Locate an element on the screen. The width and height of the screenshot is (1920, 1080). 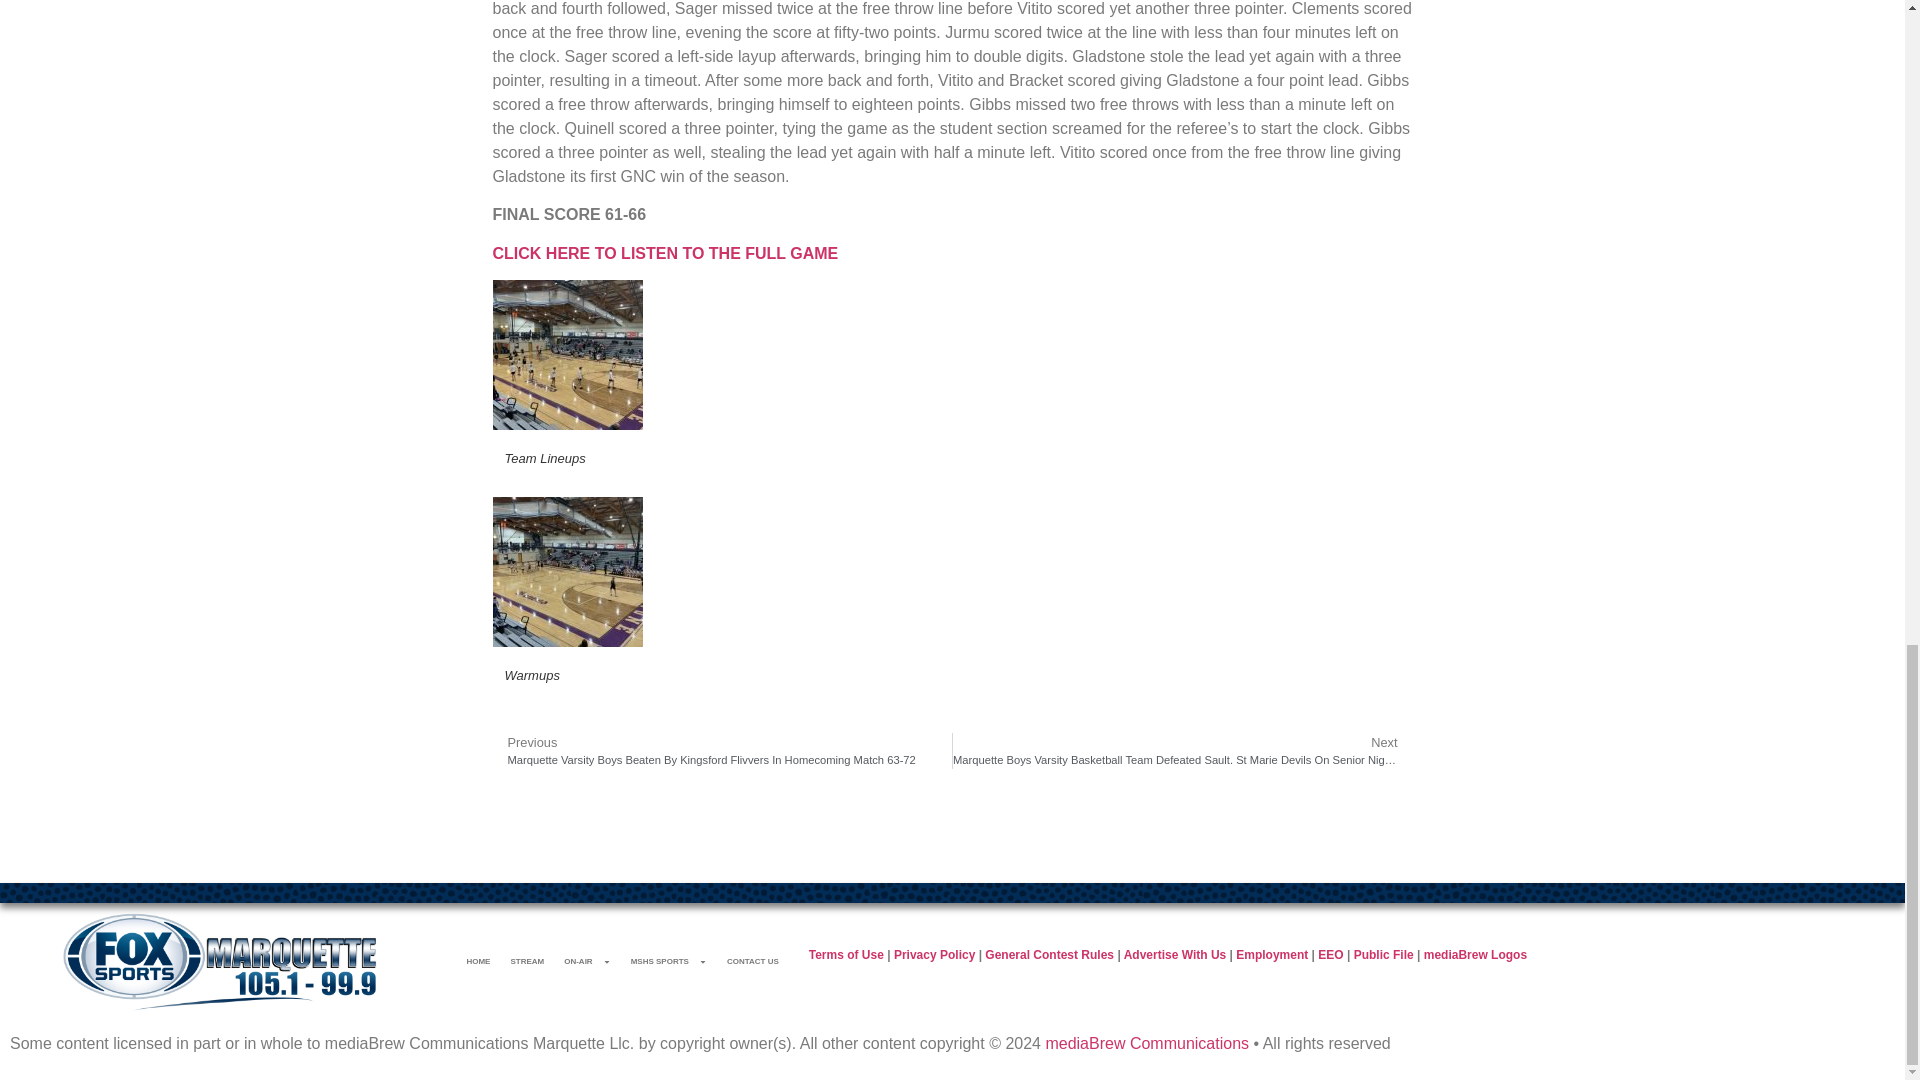
HOME is located at coordinates (478, 961).